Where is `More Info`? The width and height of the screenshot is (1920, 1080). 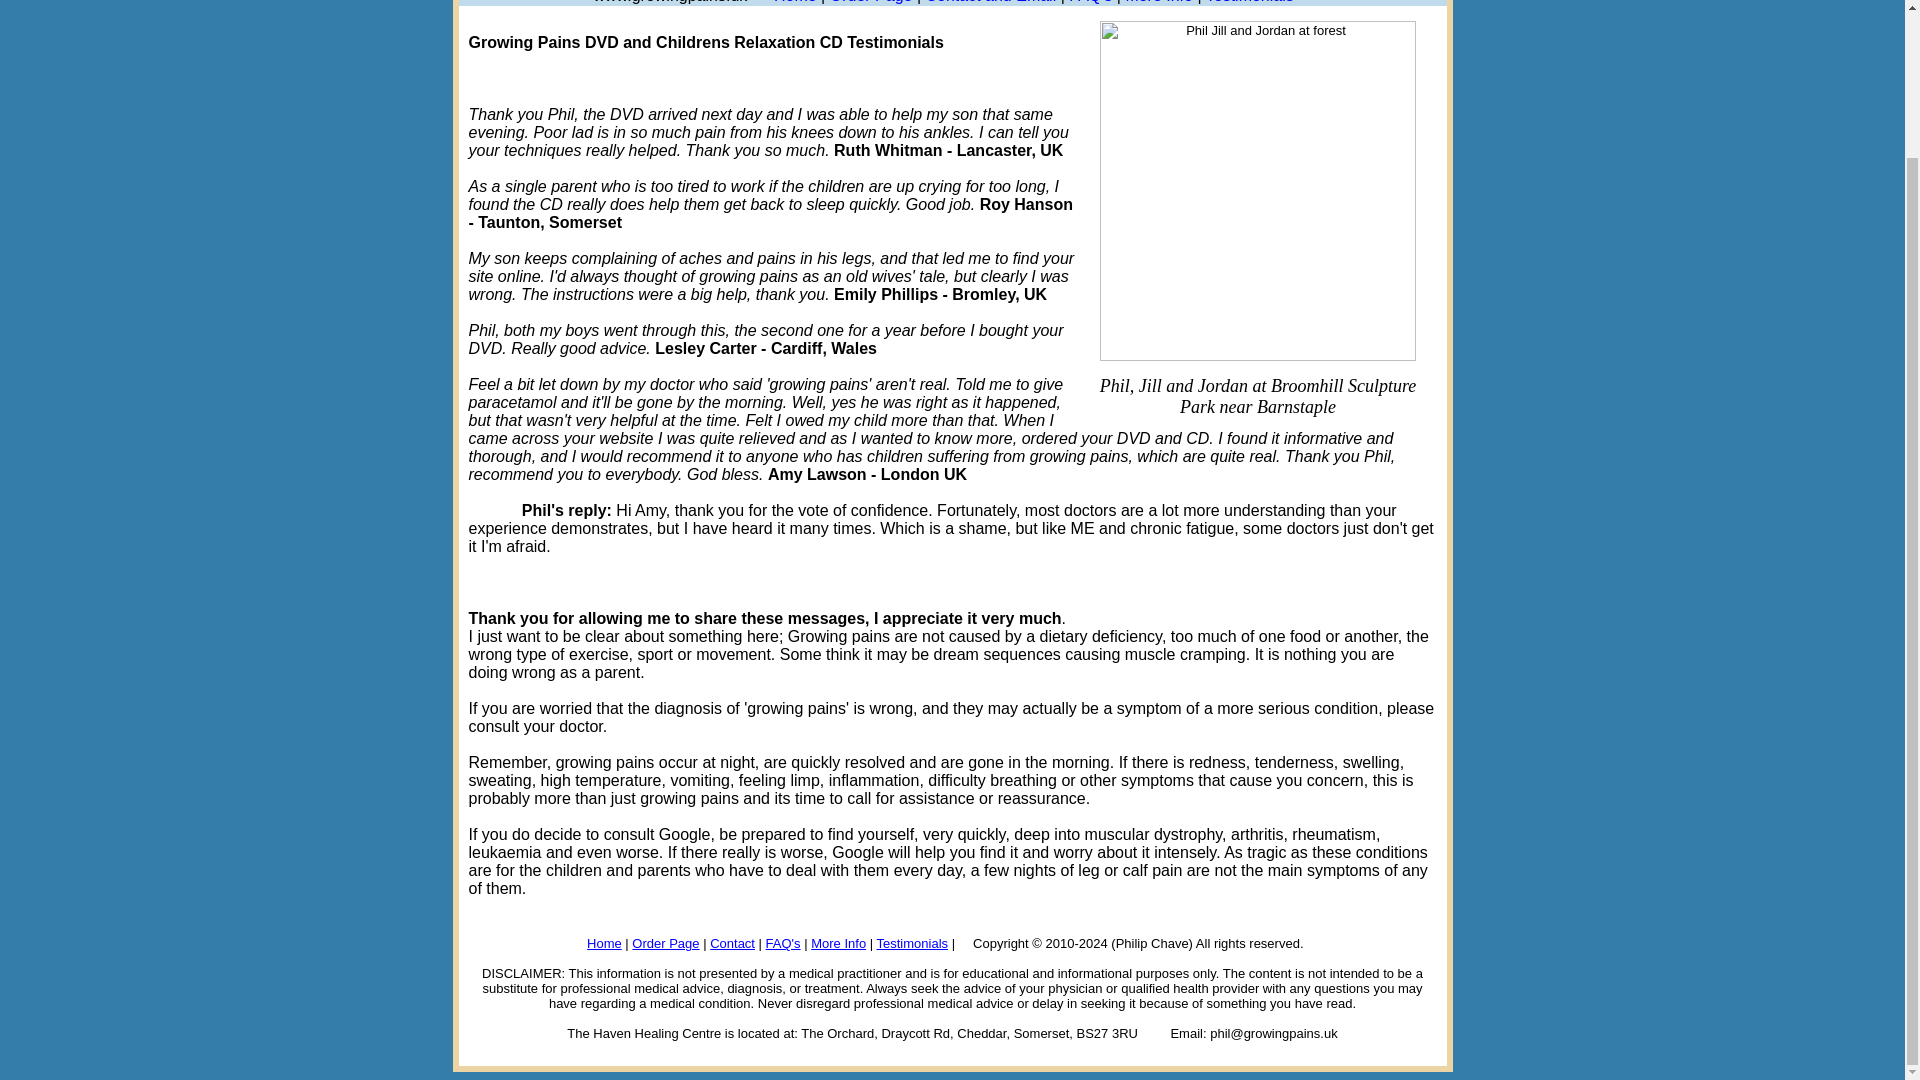 More Info is located at coordinates (1158, 2).